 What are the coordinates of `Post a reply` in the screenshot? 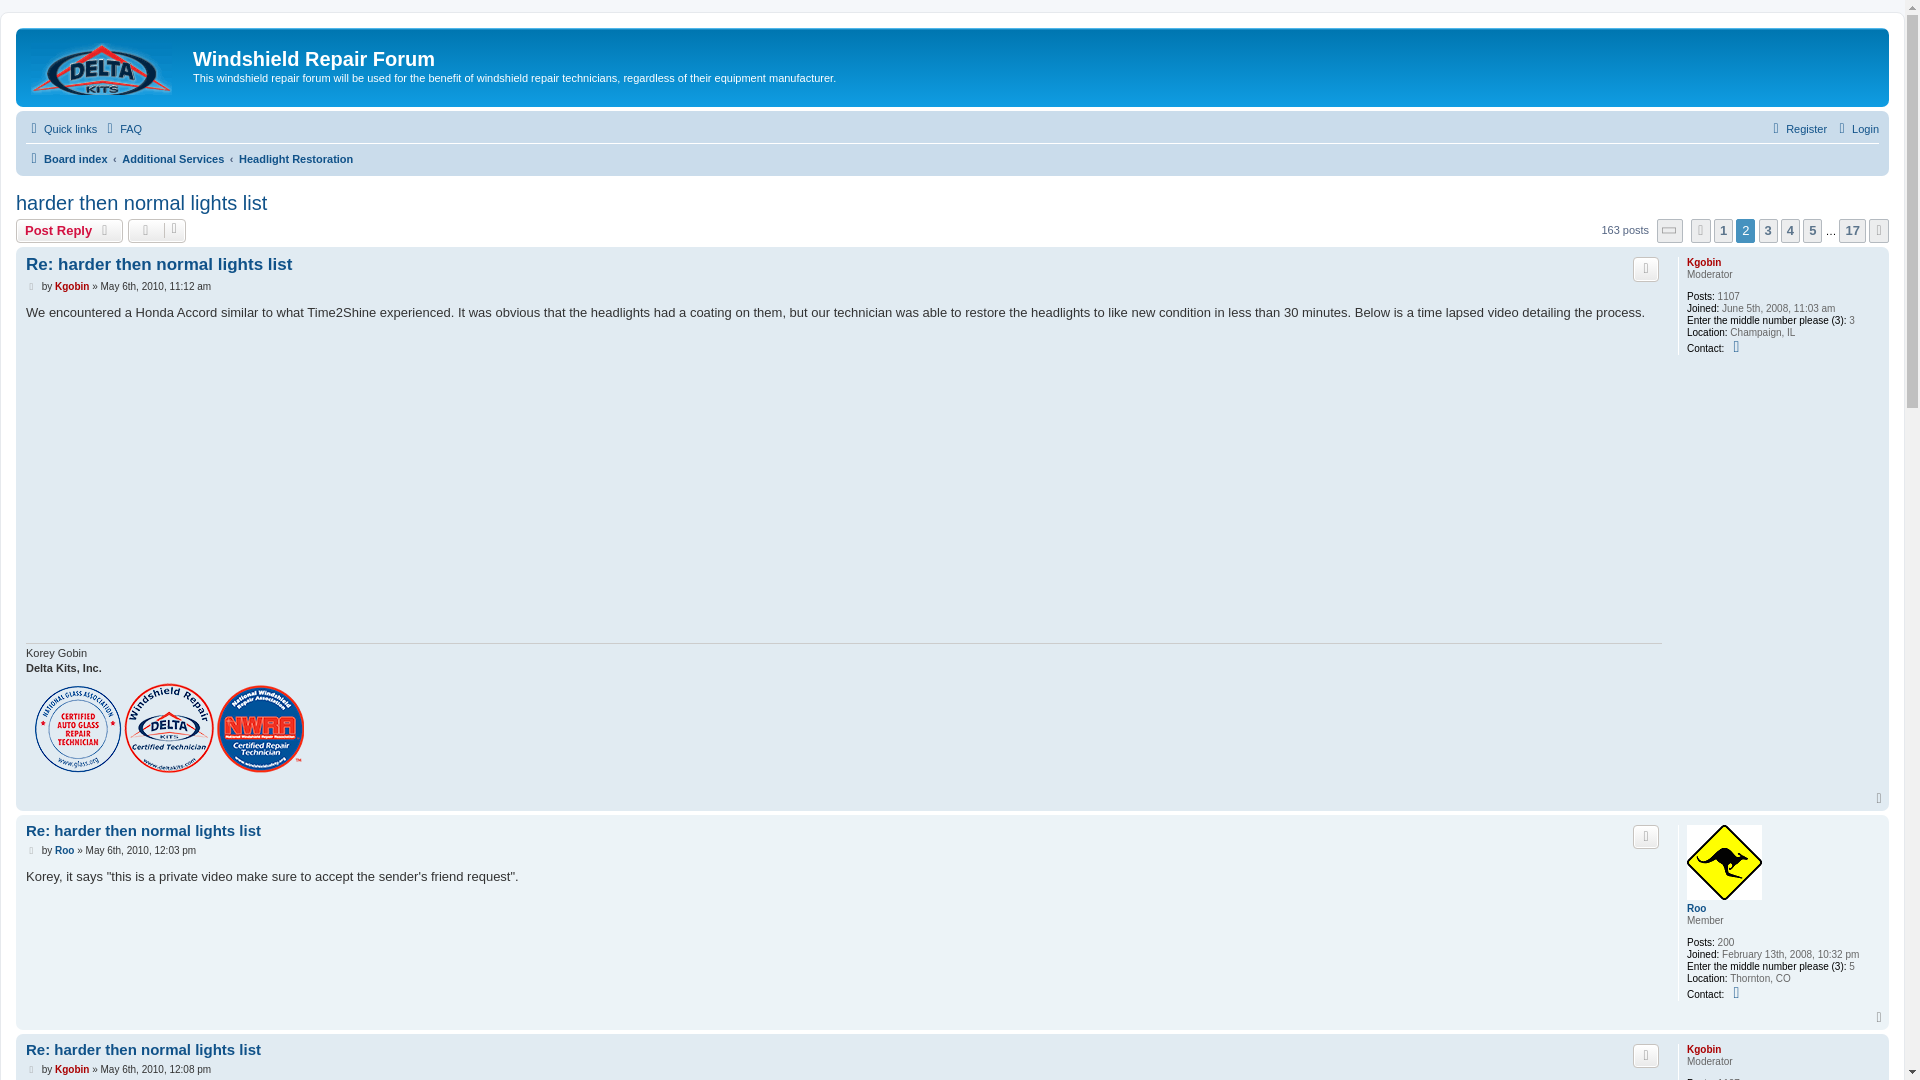 It's located at (68, 231).